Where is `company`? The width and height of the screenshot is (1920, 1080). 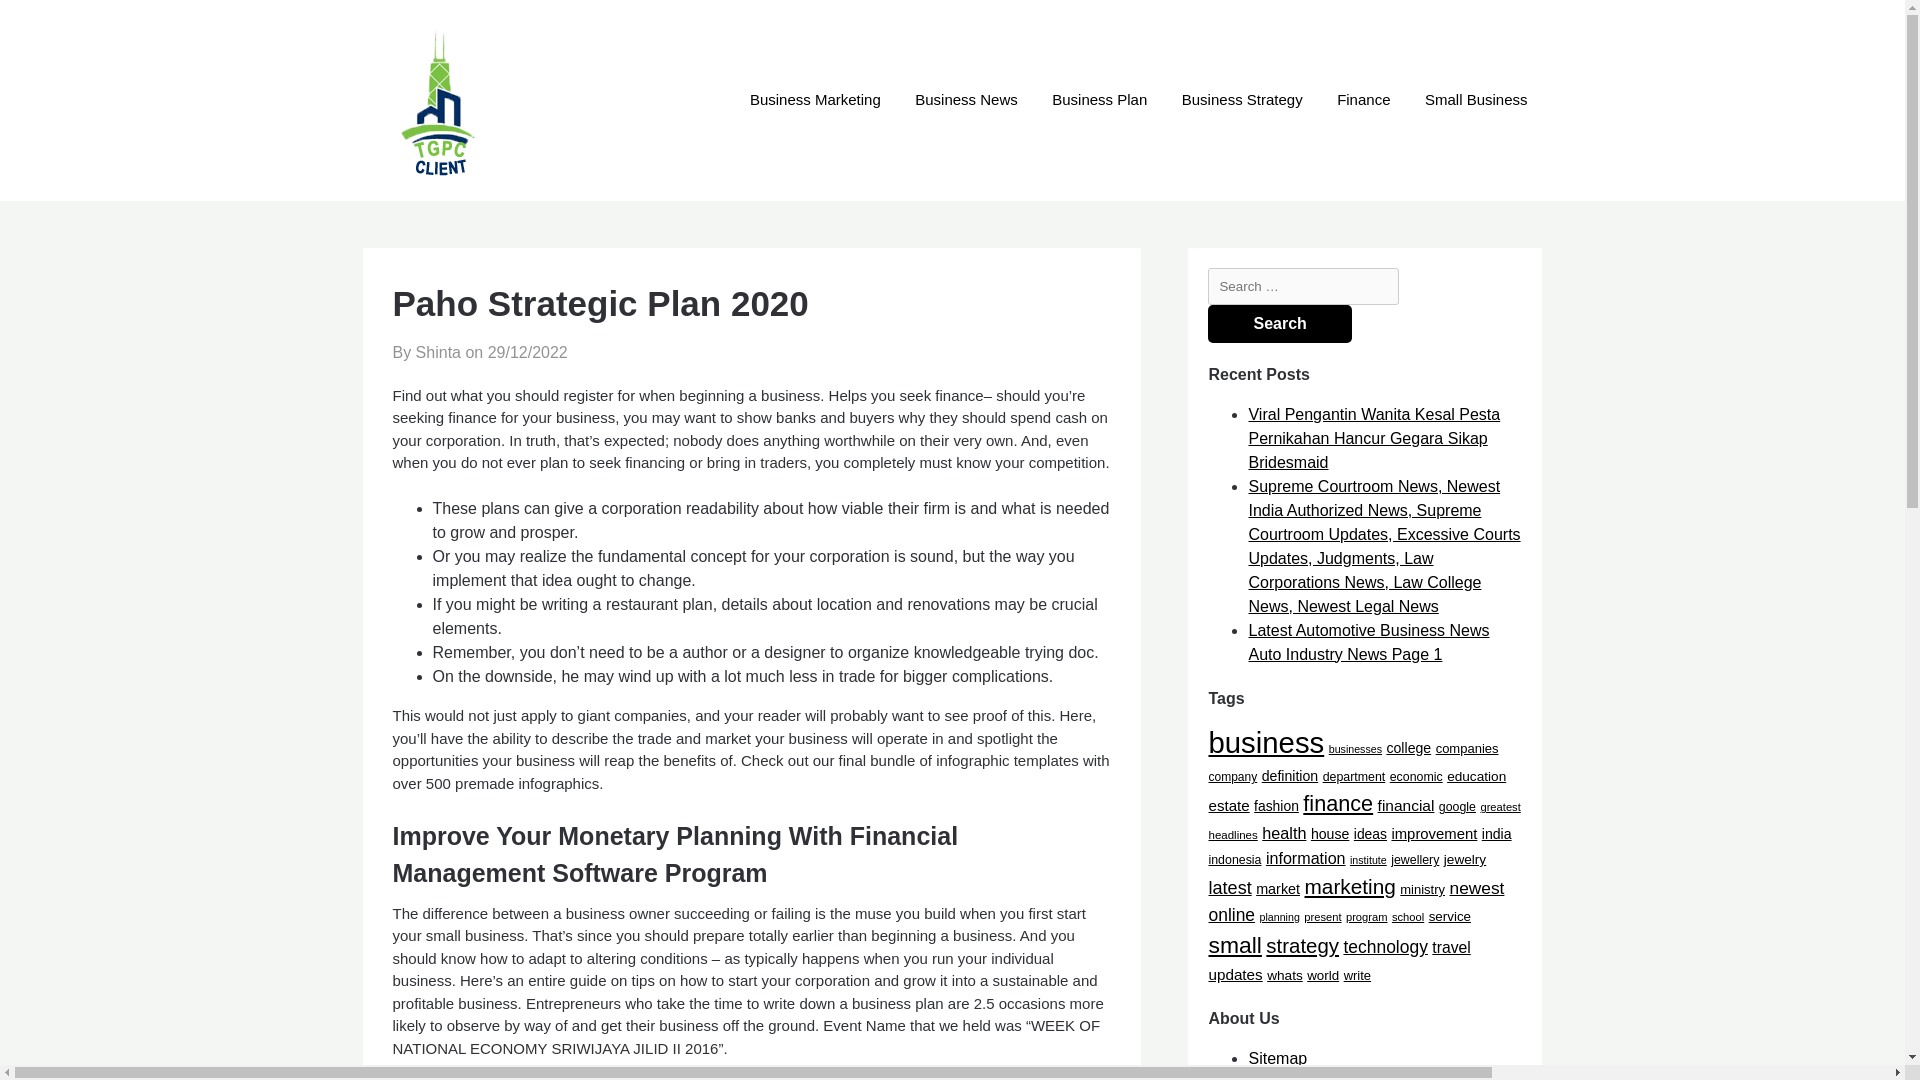 company is located at coordinates (1232, 777).